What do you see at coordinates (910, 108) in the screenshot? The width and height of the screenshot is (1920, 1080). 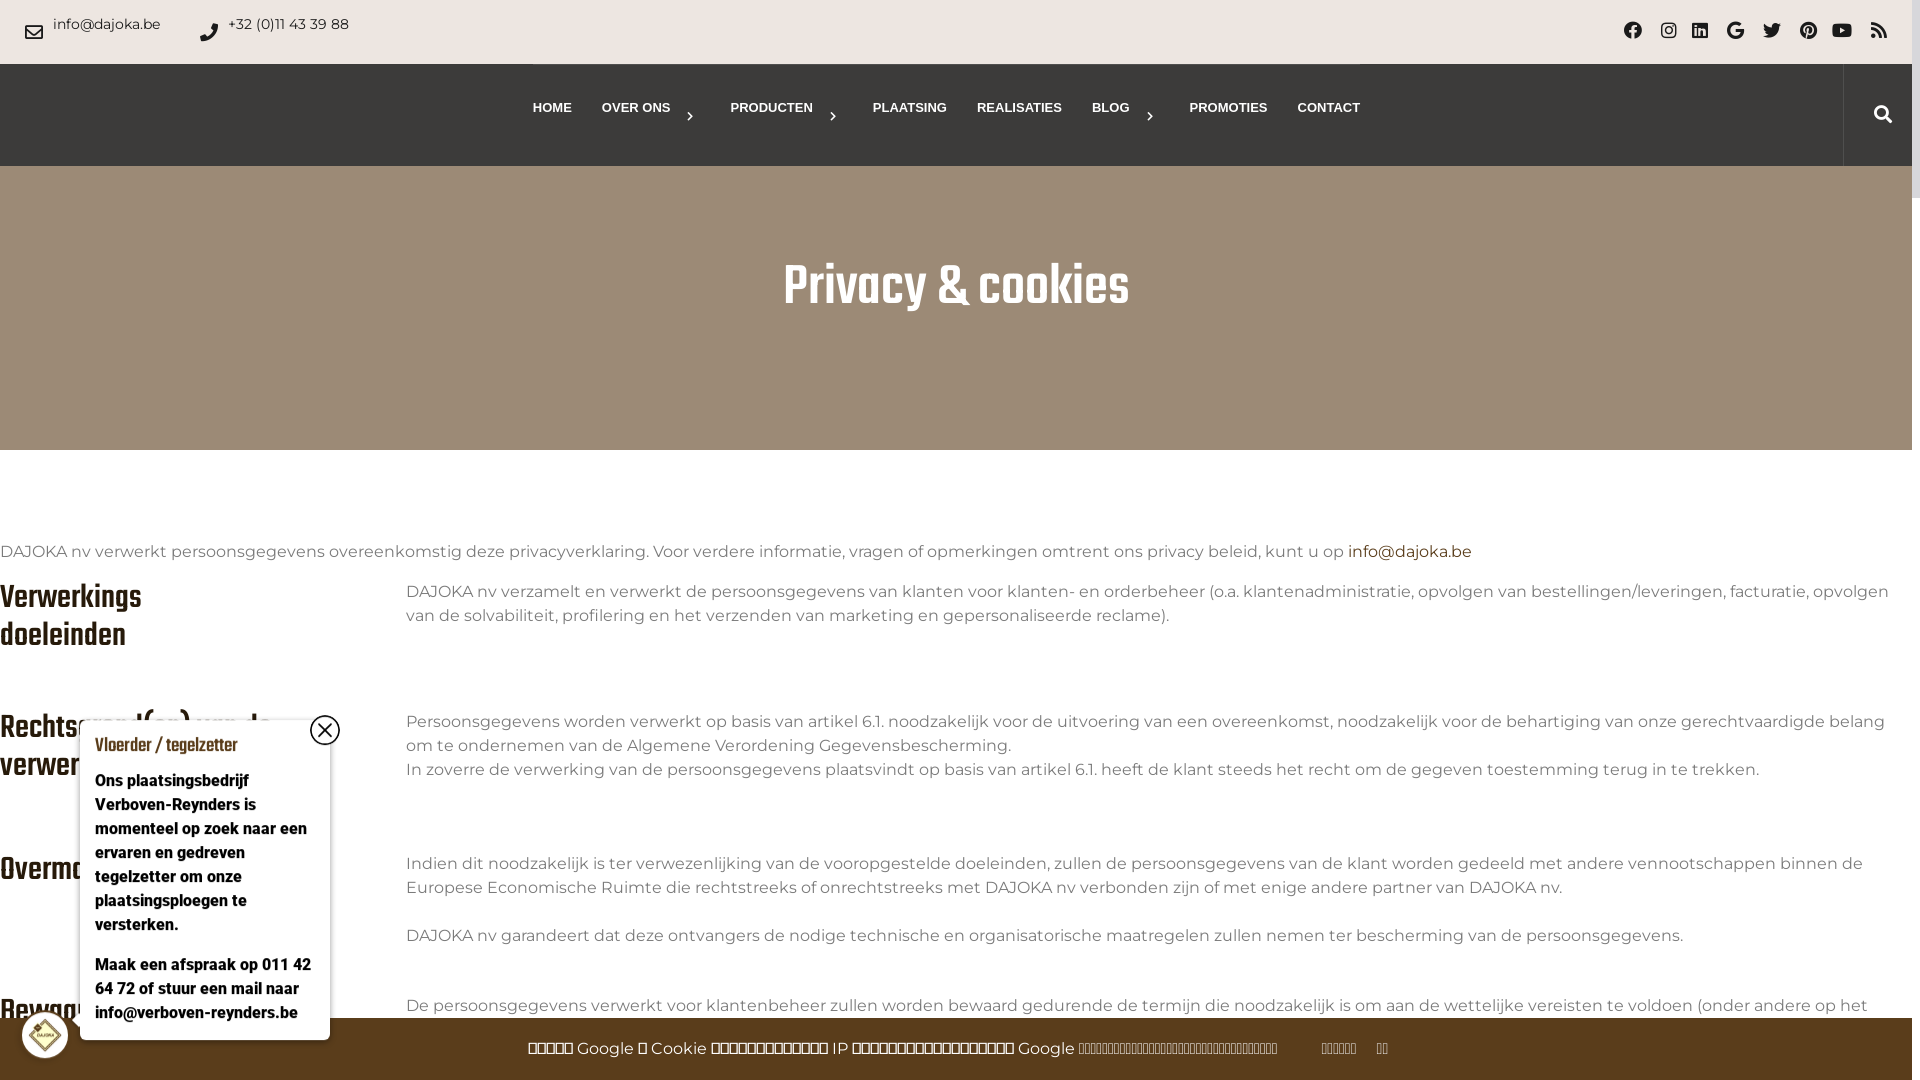 I see `PLAATSING` at bounding box center [910, 108].